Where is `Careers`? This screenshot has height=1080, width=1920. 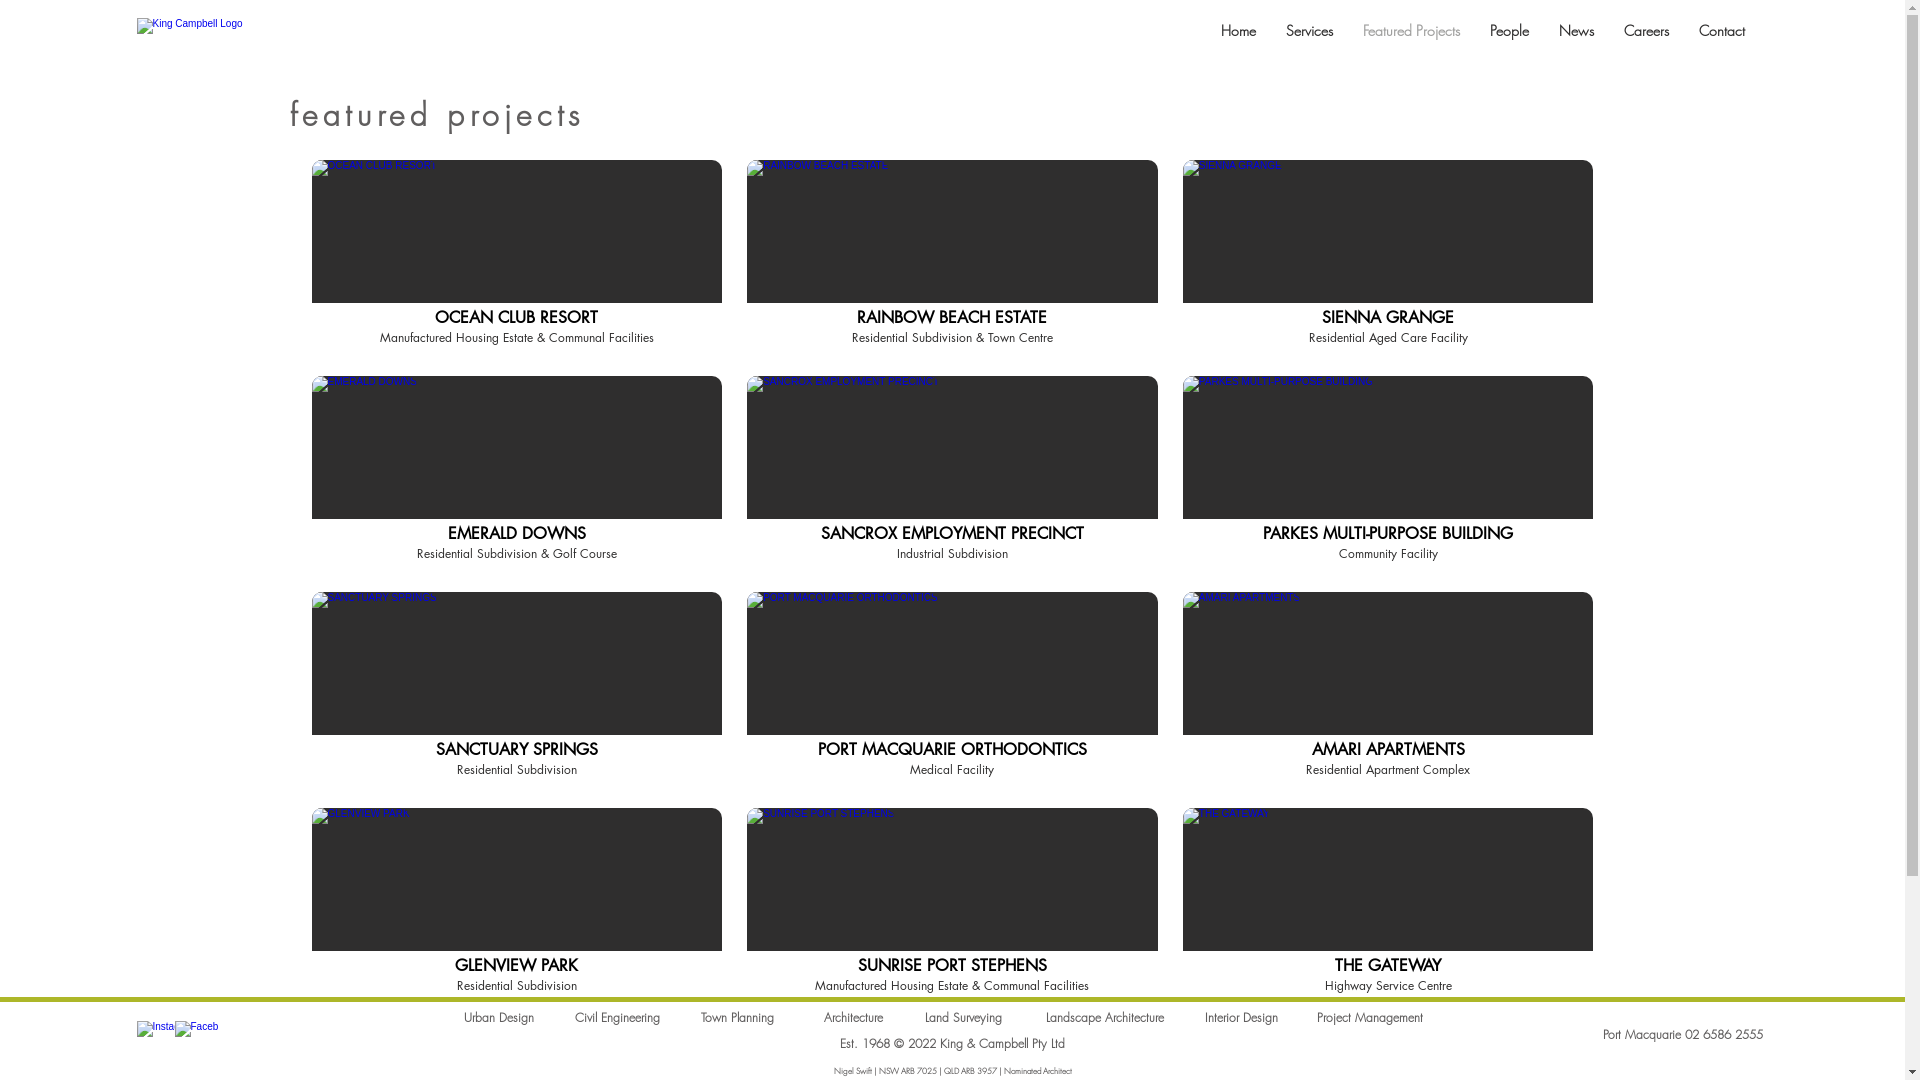 Careers is located at coordinates (1646, 30).